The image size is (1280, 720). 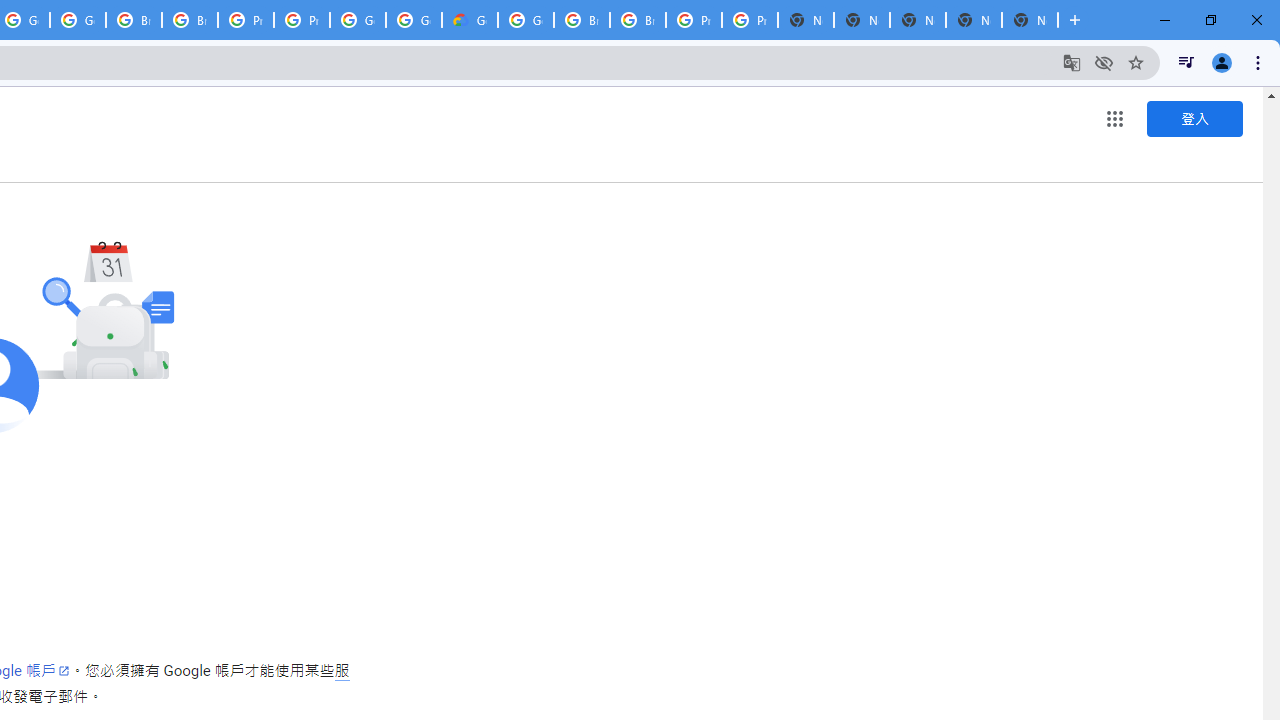 What do you see at coordinates (469, 20) in the screenshot?
I see `Google Cloud Estimate Summary` at bounding box center [469, 20].